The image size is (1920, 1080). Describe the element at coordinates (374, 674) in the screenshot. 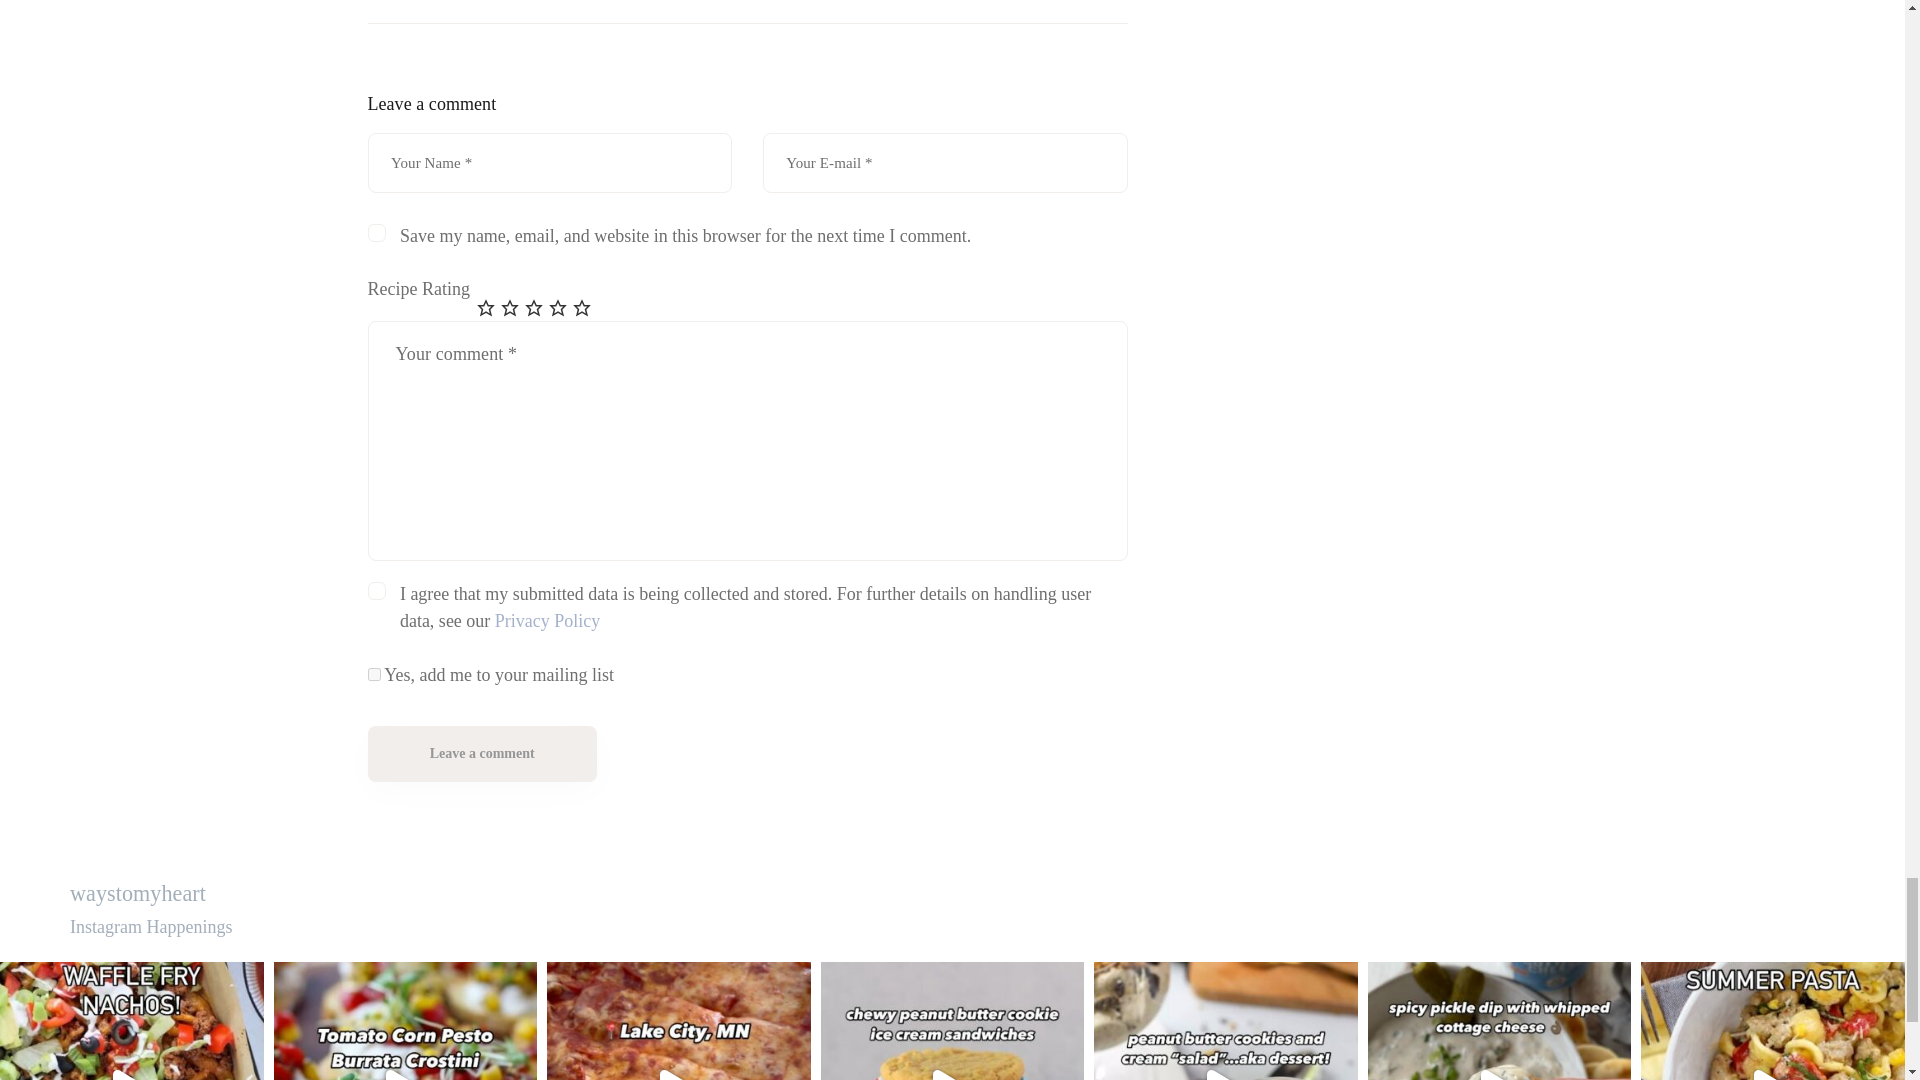

I see `1` at that location.